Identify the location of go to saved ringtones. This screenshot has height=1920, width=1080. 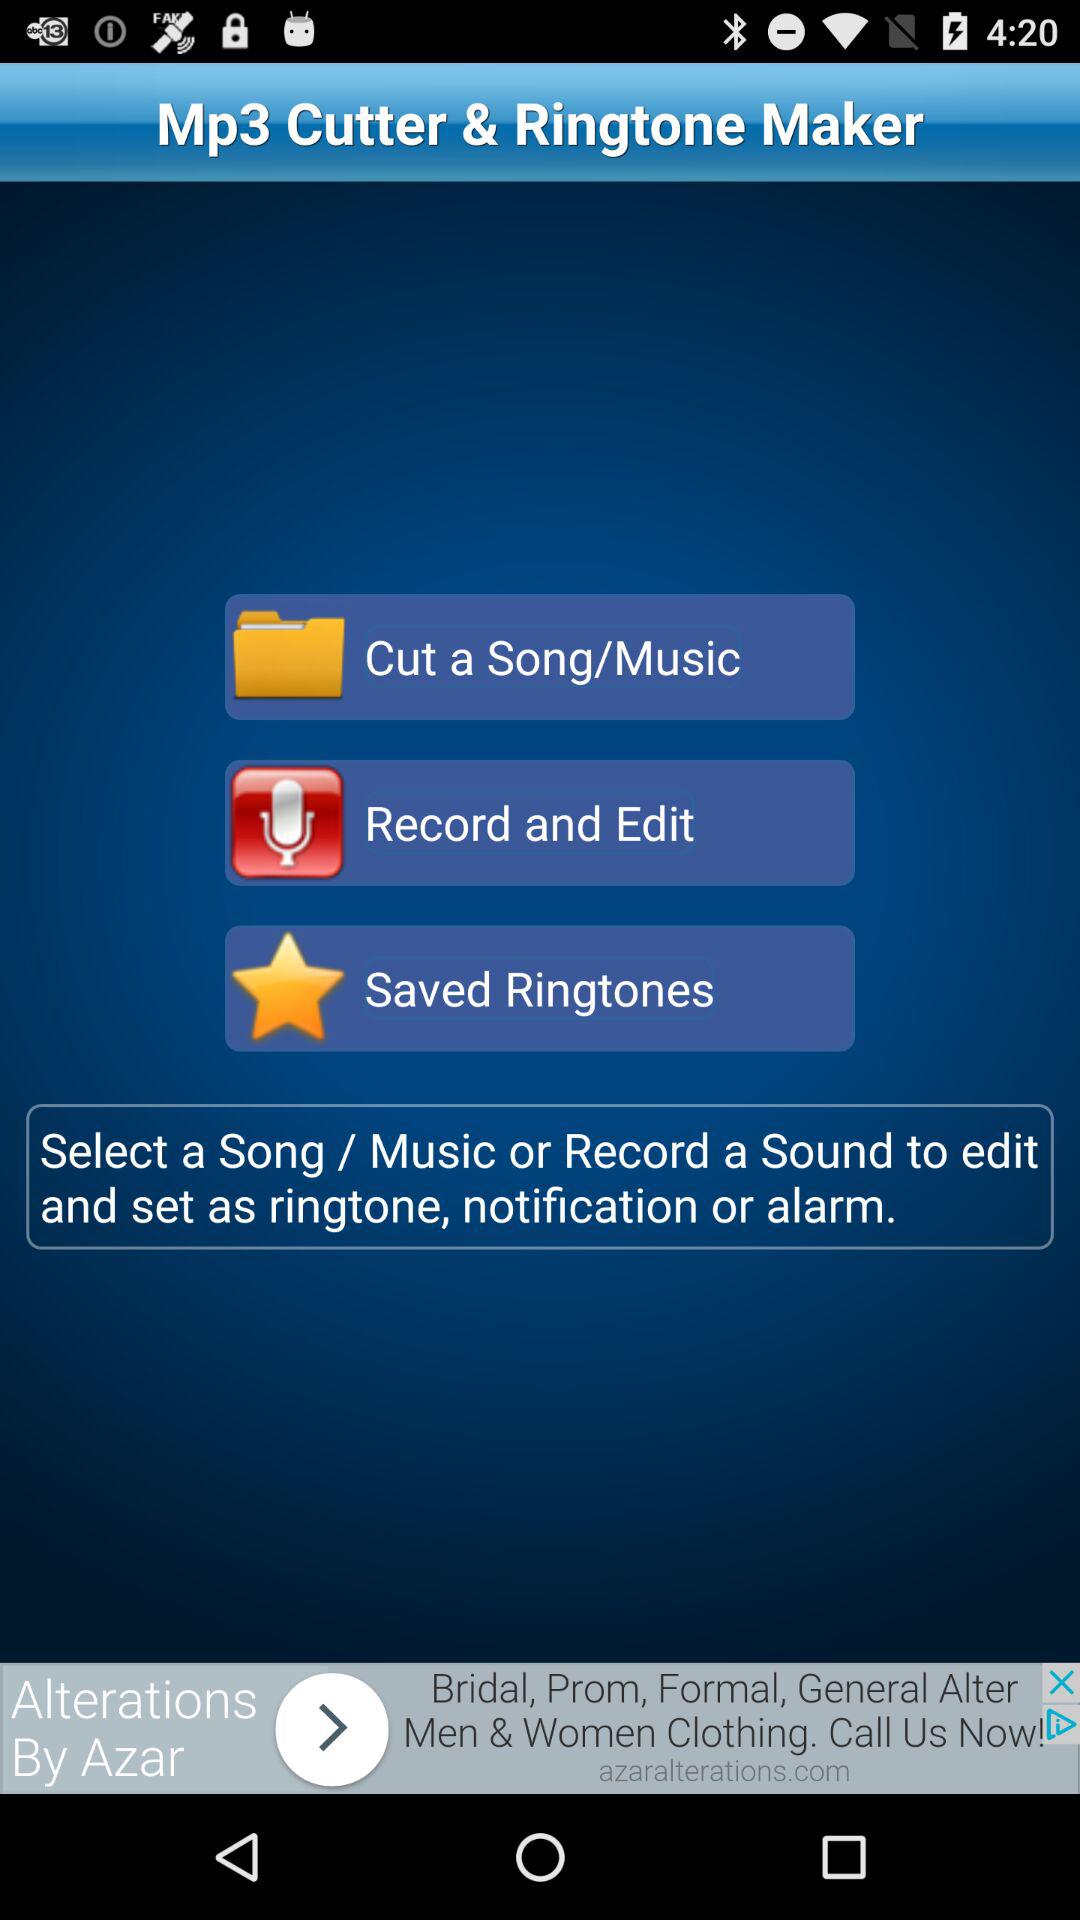
(288, 988).